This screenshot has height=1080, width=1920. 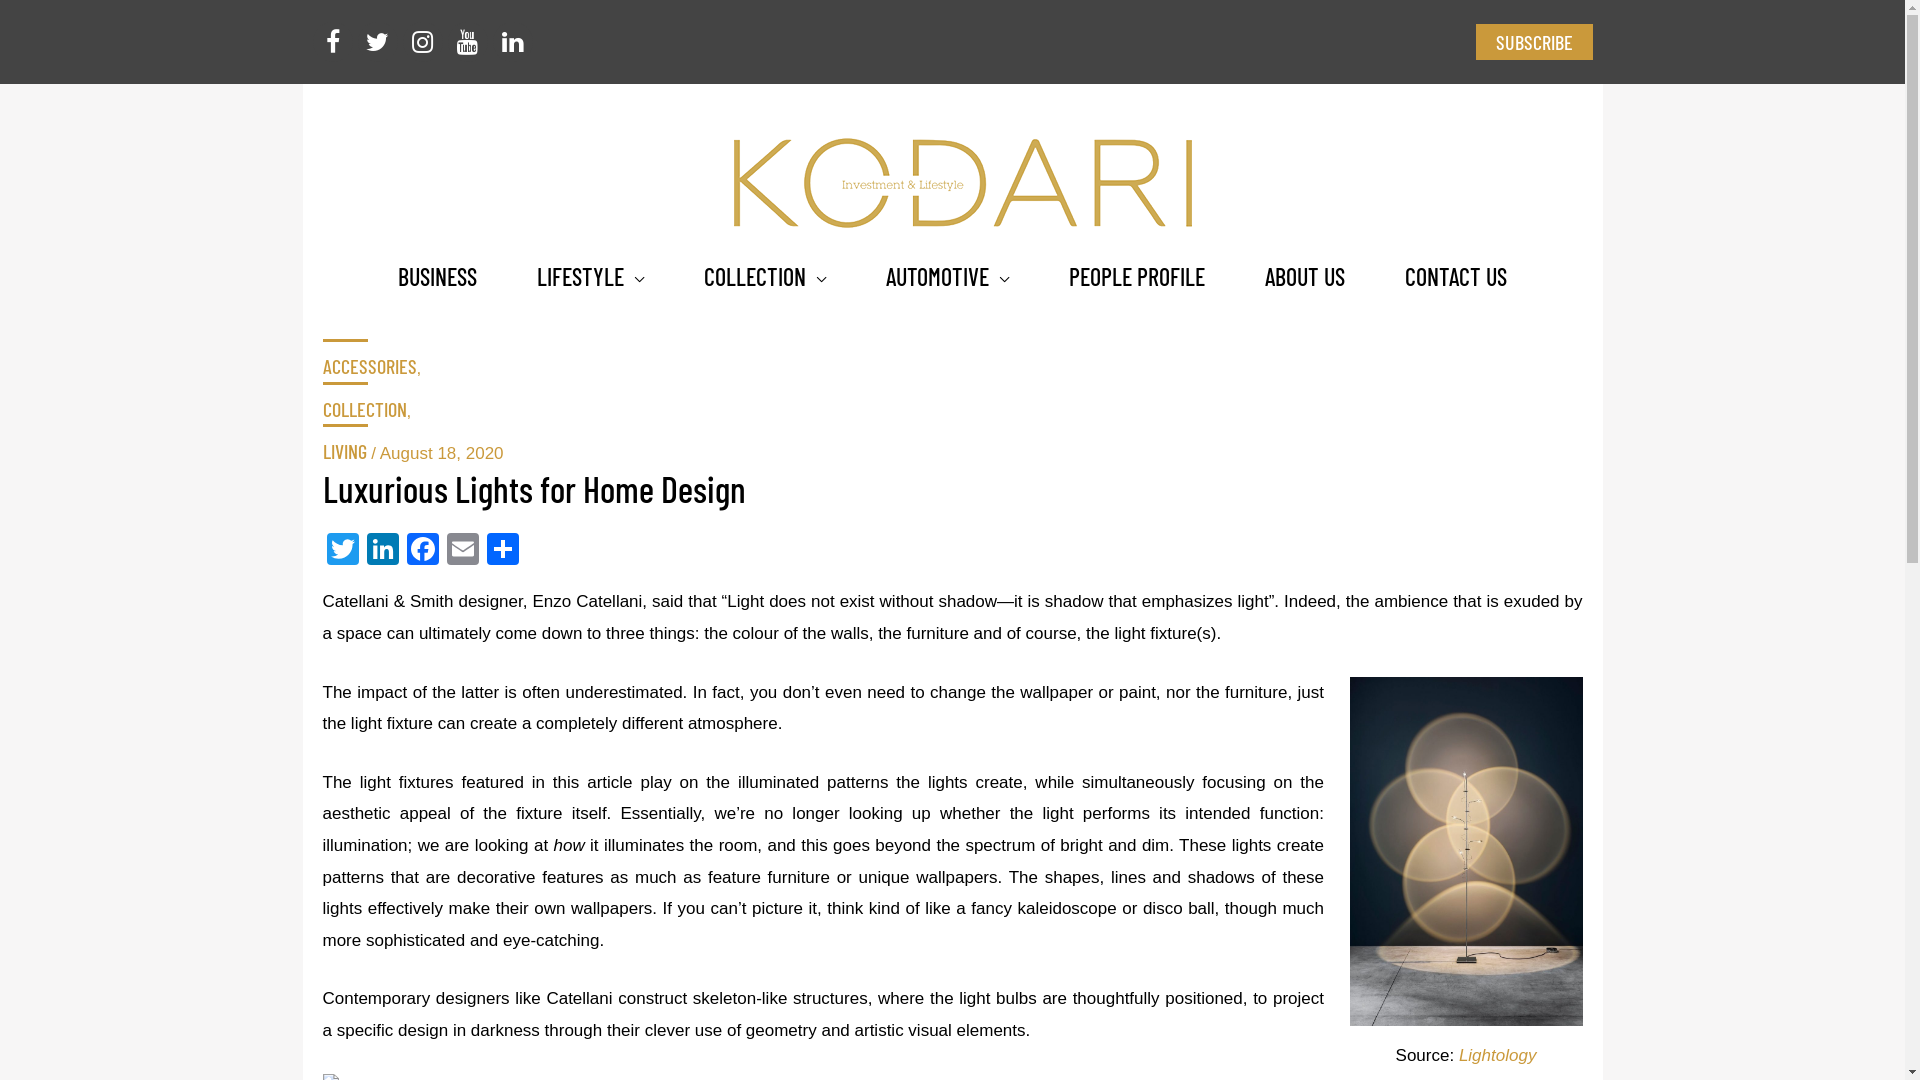 I want to click on LIFESTYLE, so click(x=590, y=276).